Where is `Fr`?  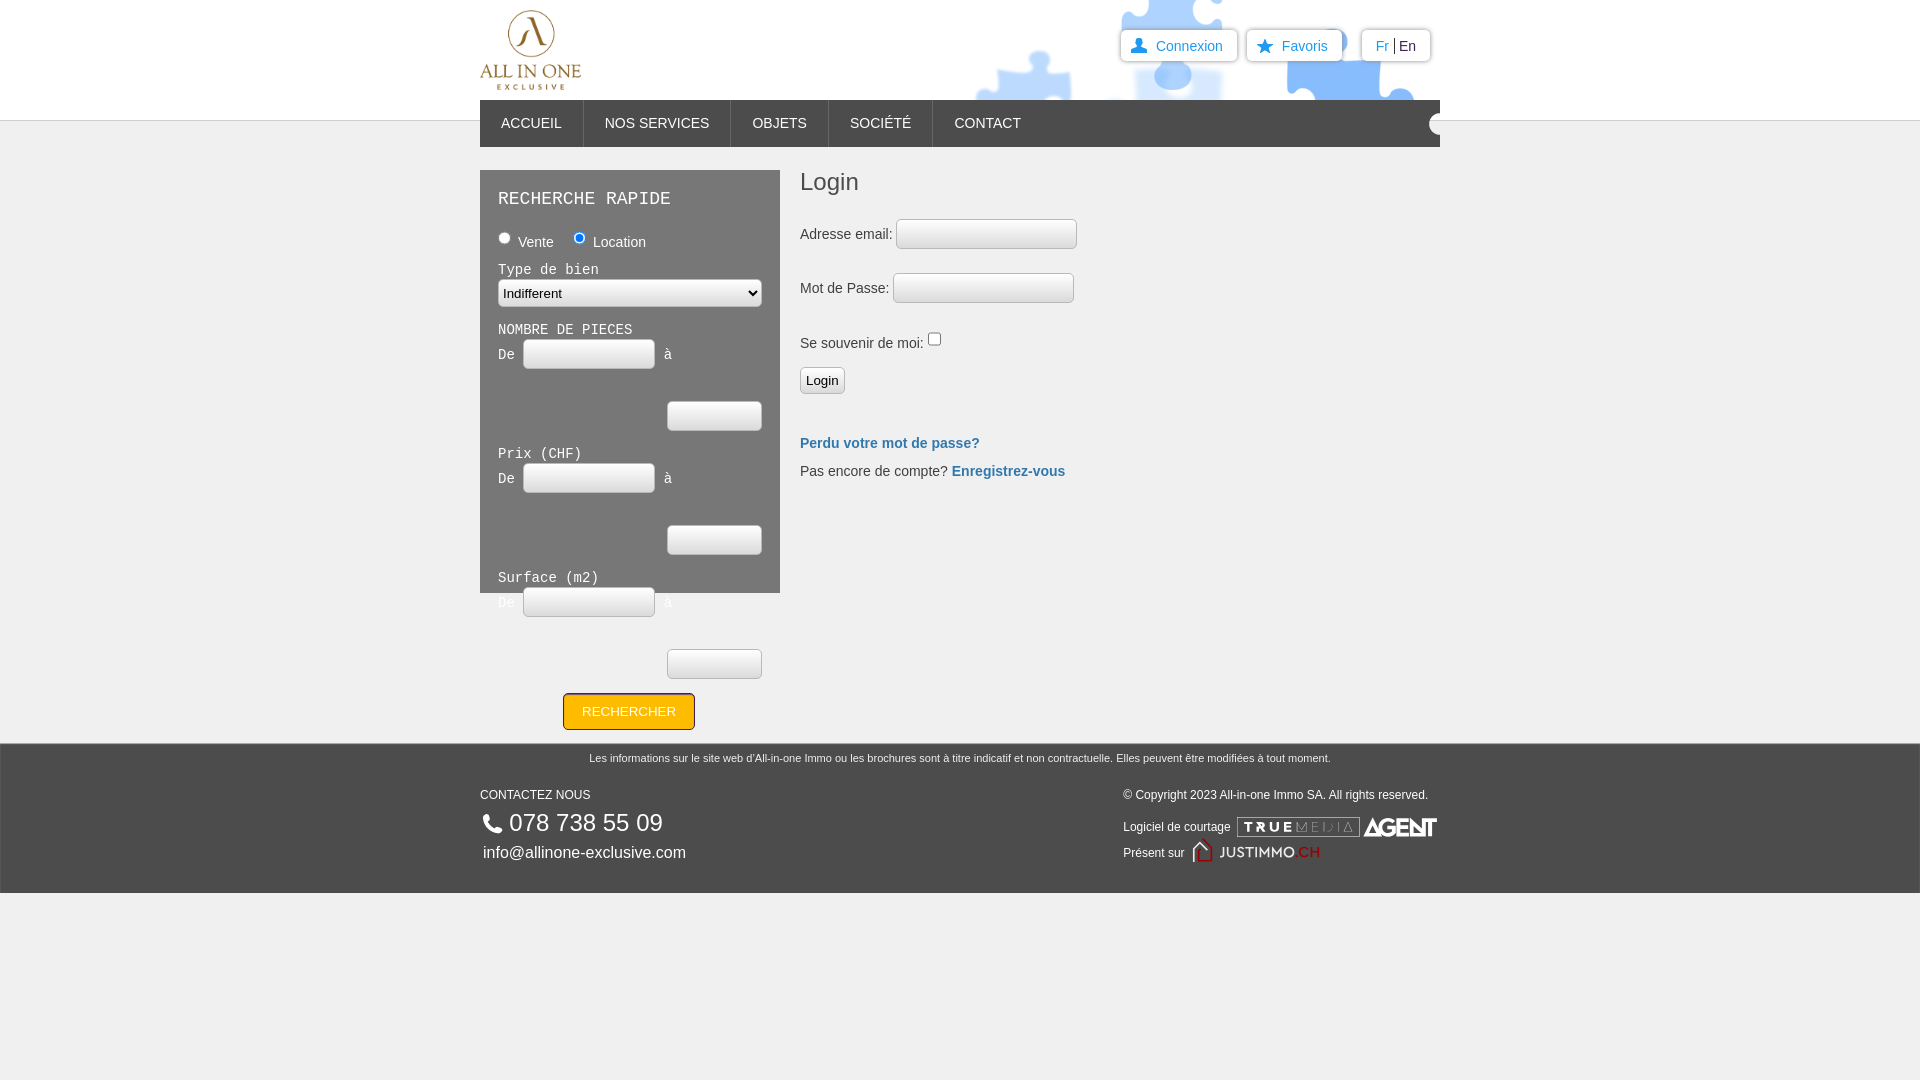 Fr is located at coordinates (1386, 46).